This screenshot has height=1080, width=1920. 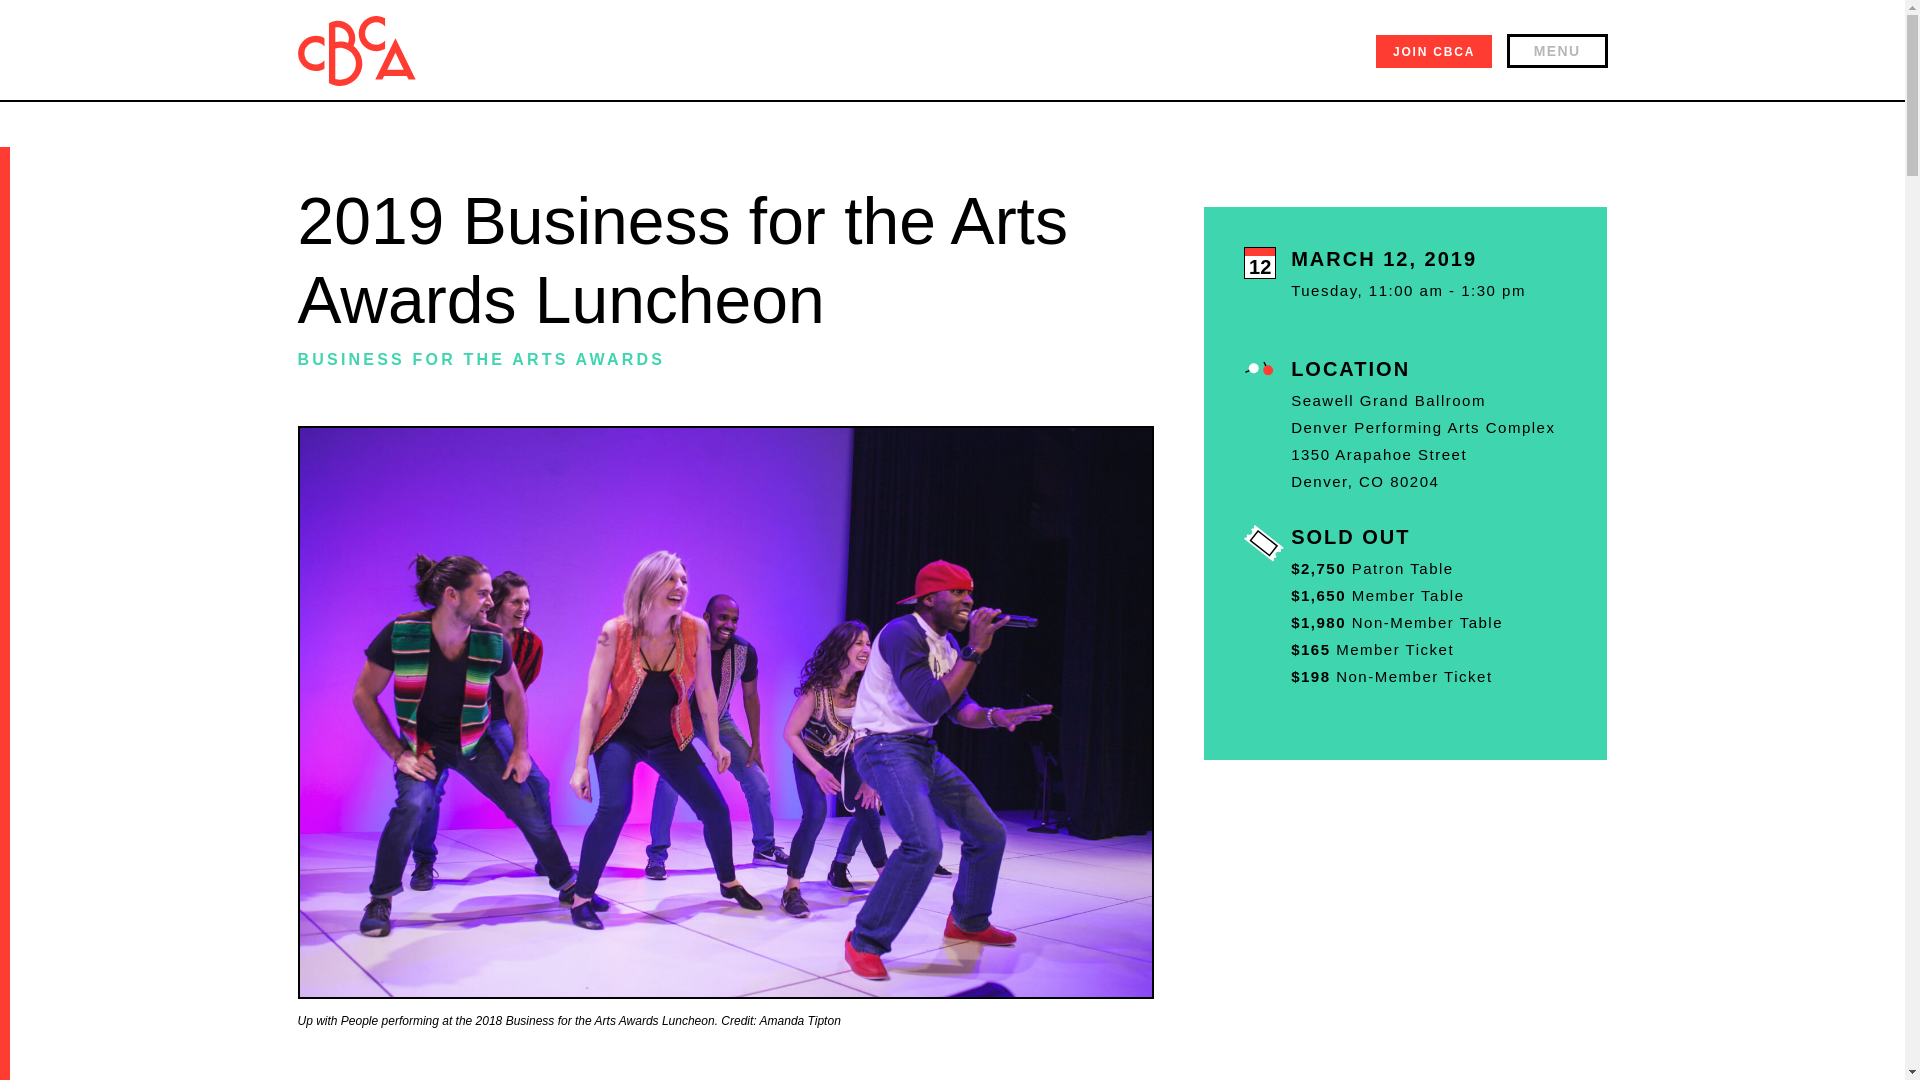 What do you see at coordinates (1558, 50) in the screenshot?
I see `MENU` at bounding box center [1558, 50].